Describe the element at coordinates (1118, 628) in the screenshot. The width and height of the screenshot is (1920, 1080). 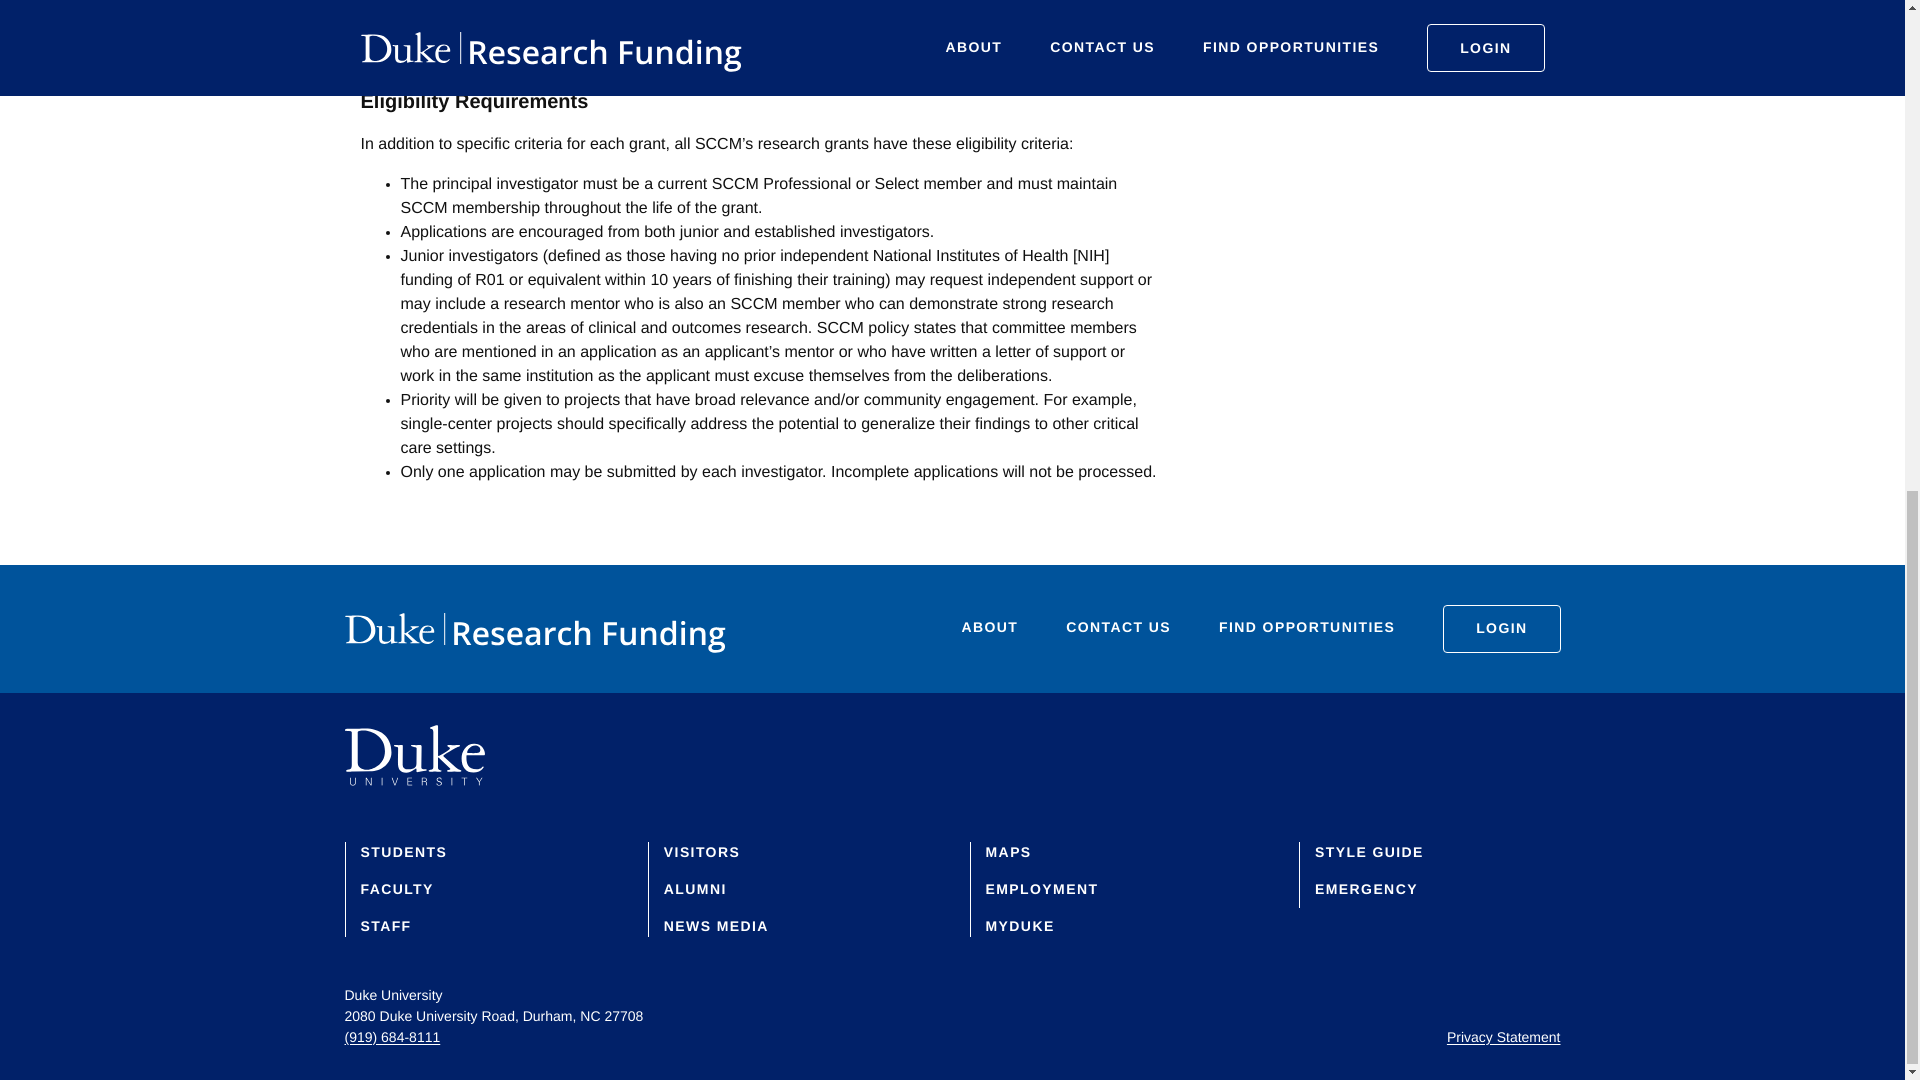
I see `CONTACT US` at that location.